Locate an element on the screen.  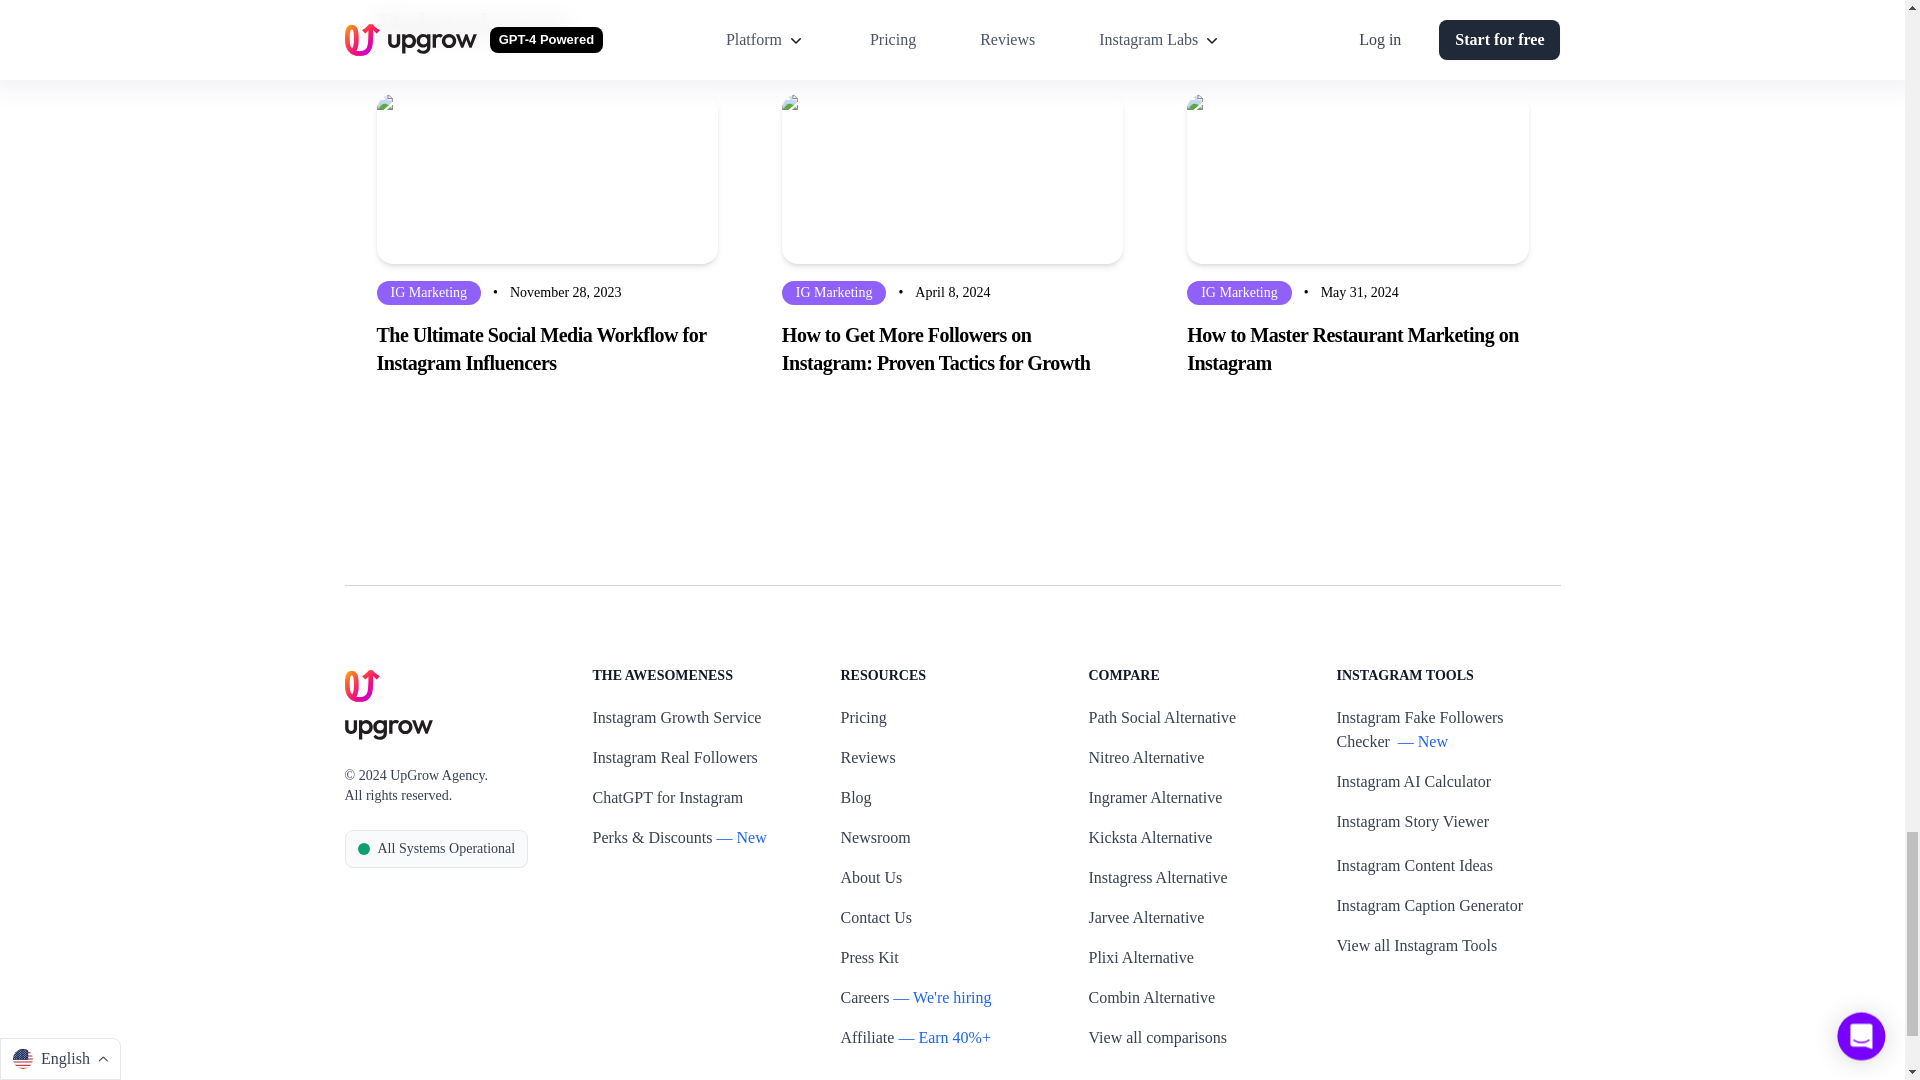
IG Marketing is located at coordinates (834, 292).